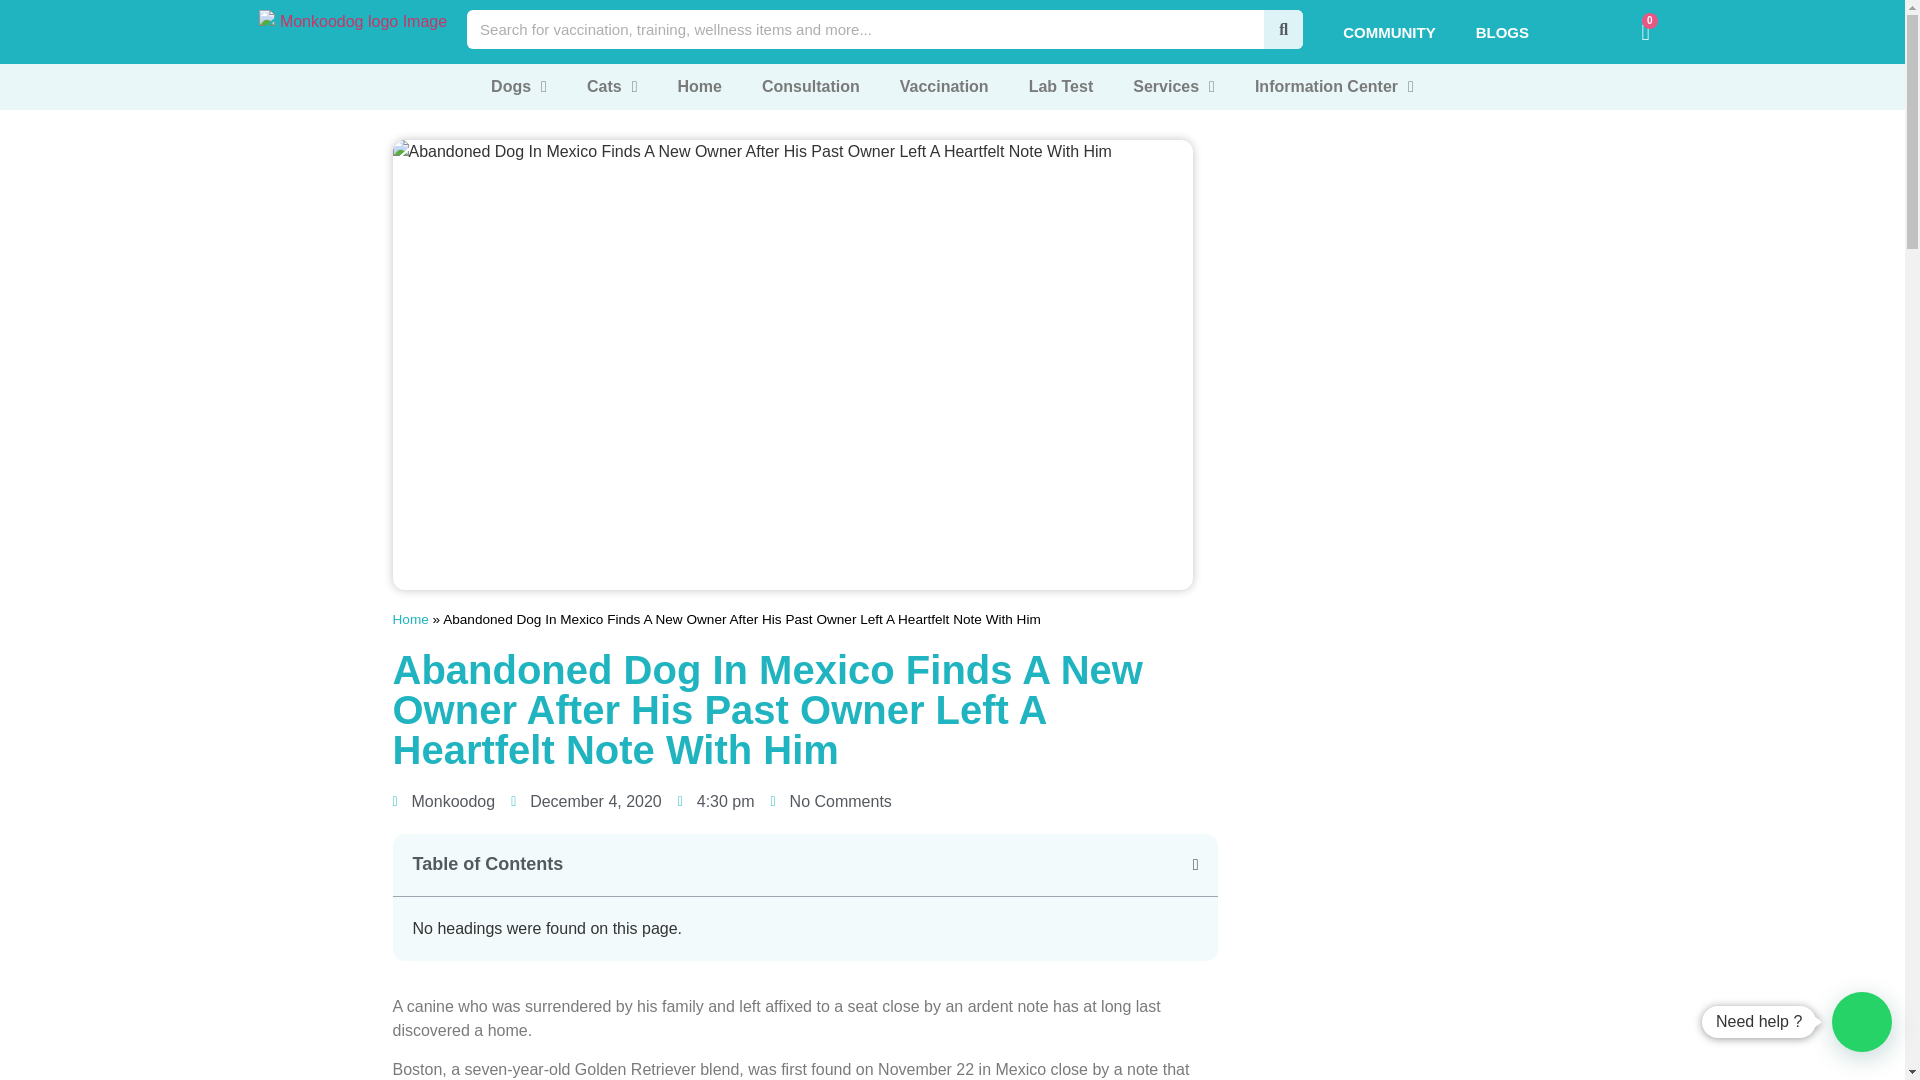 The width and height of the screenshot is (1920, 1080). I want to click on COMMUNITY, so click(1388, 32).